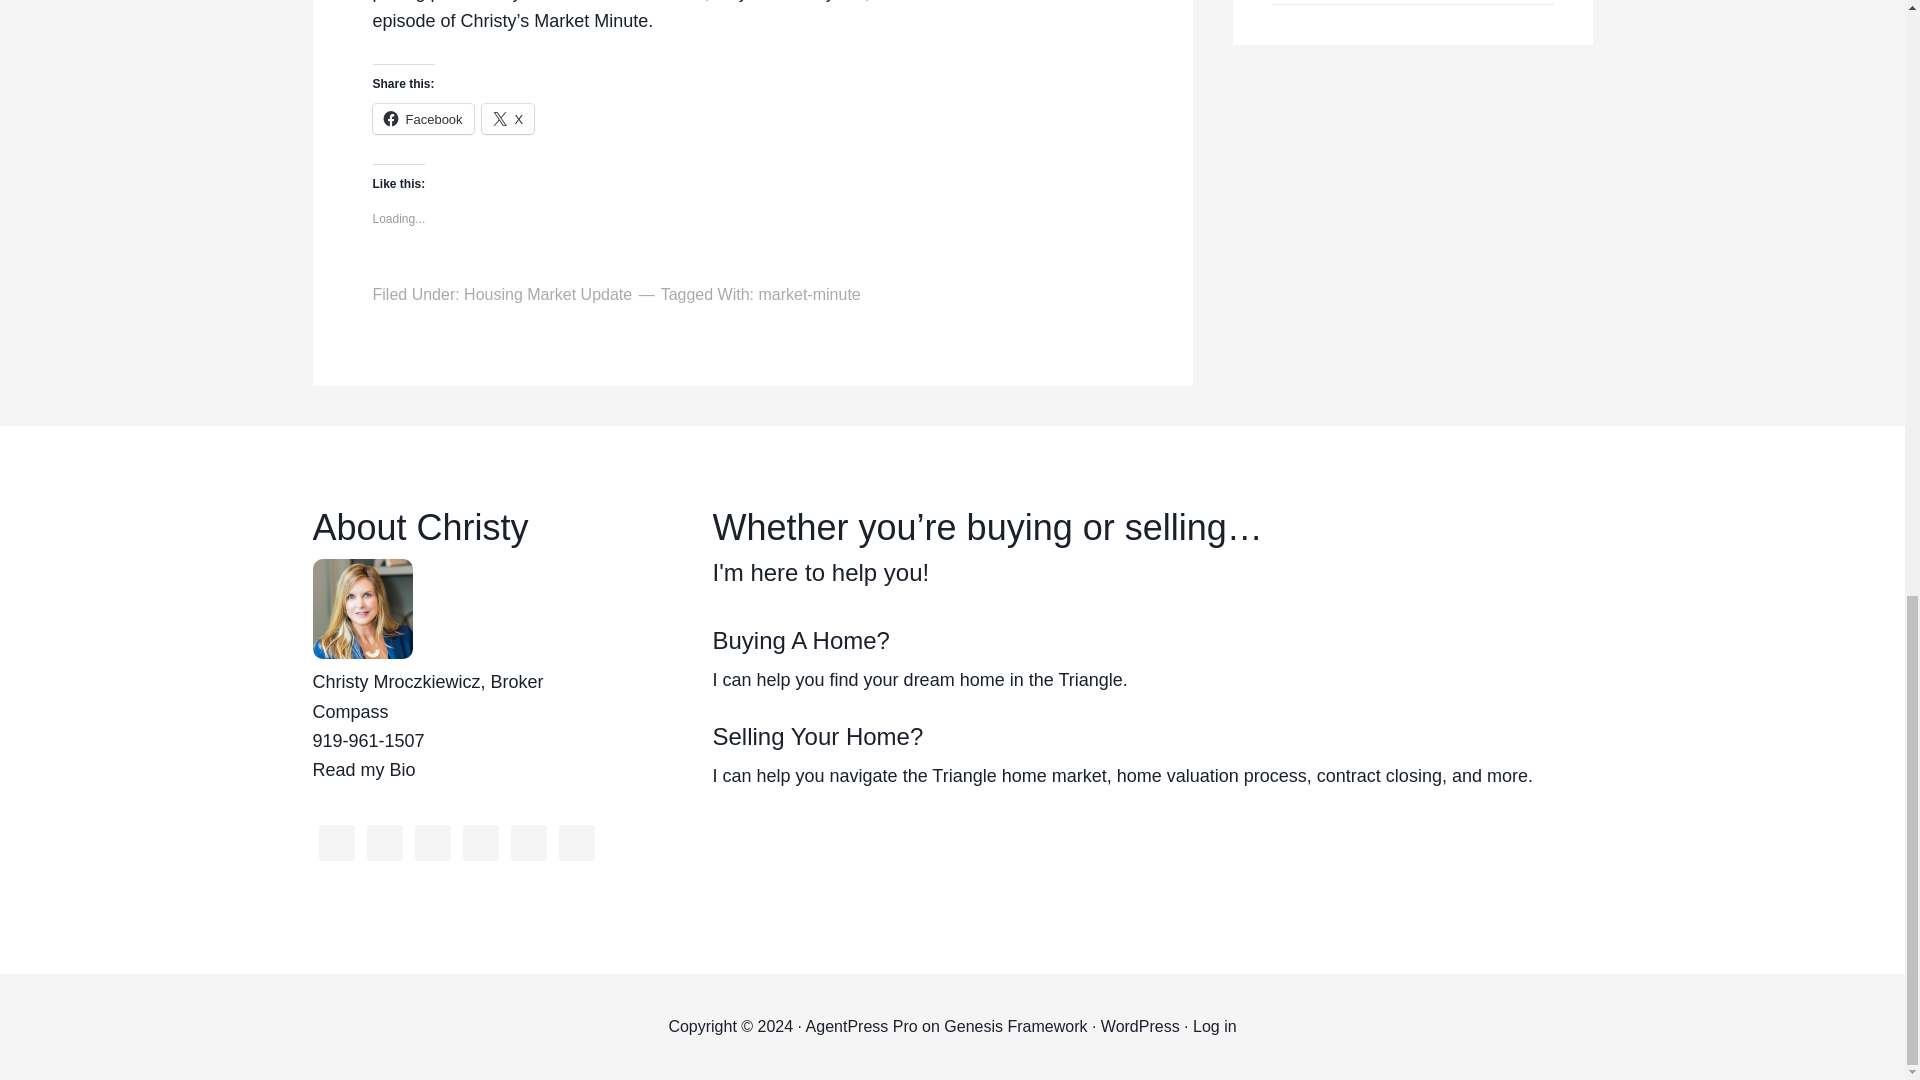 Image resolution: width=1920 pixels, height=1080 pixels. Describe the element at coordinates (422, 118) in the screenshot. I see `Click to share on Facebook` at that location.